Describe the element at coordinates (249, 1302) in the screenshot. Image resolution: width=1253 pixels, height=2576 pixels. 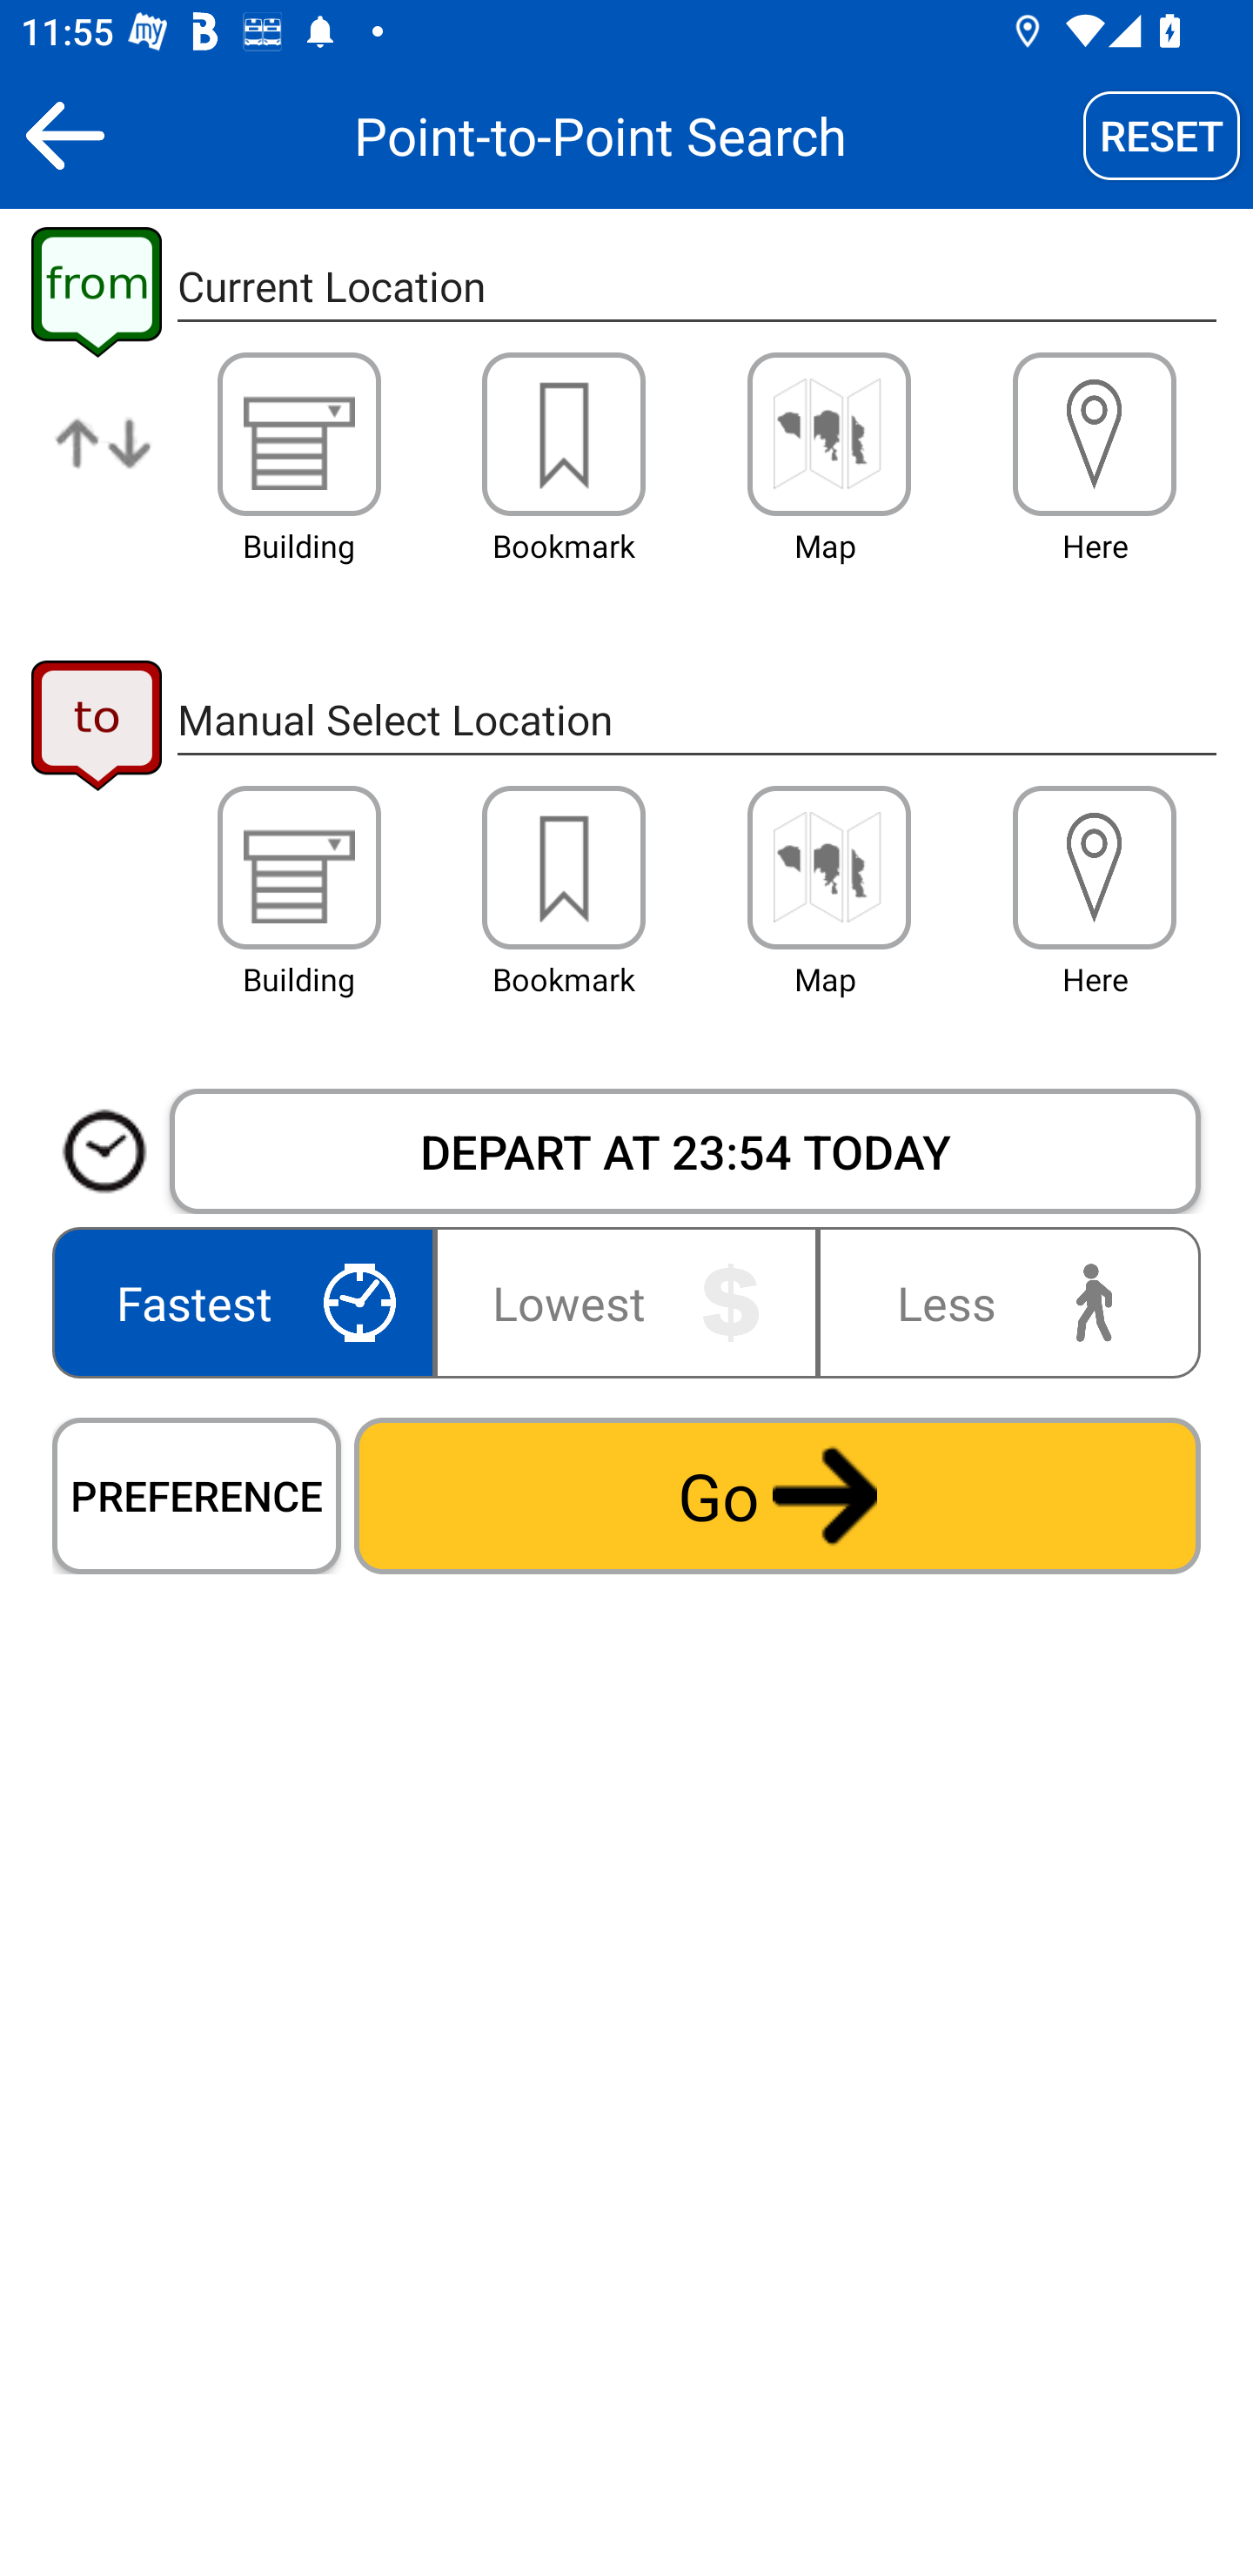
I see `Fastest selected` at that location.